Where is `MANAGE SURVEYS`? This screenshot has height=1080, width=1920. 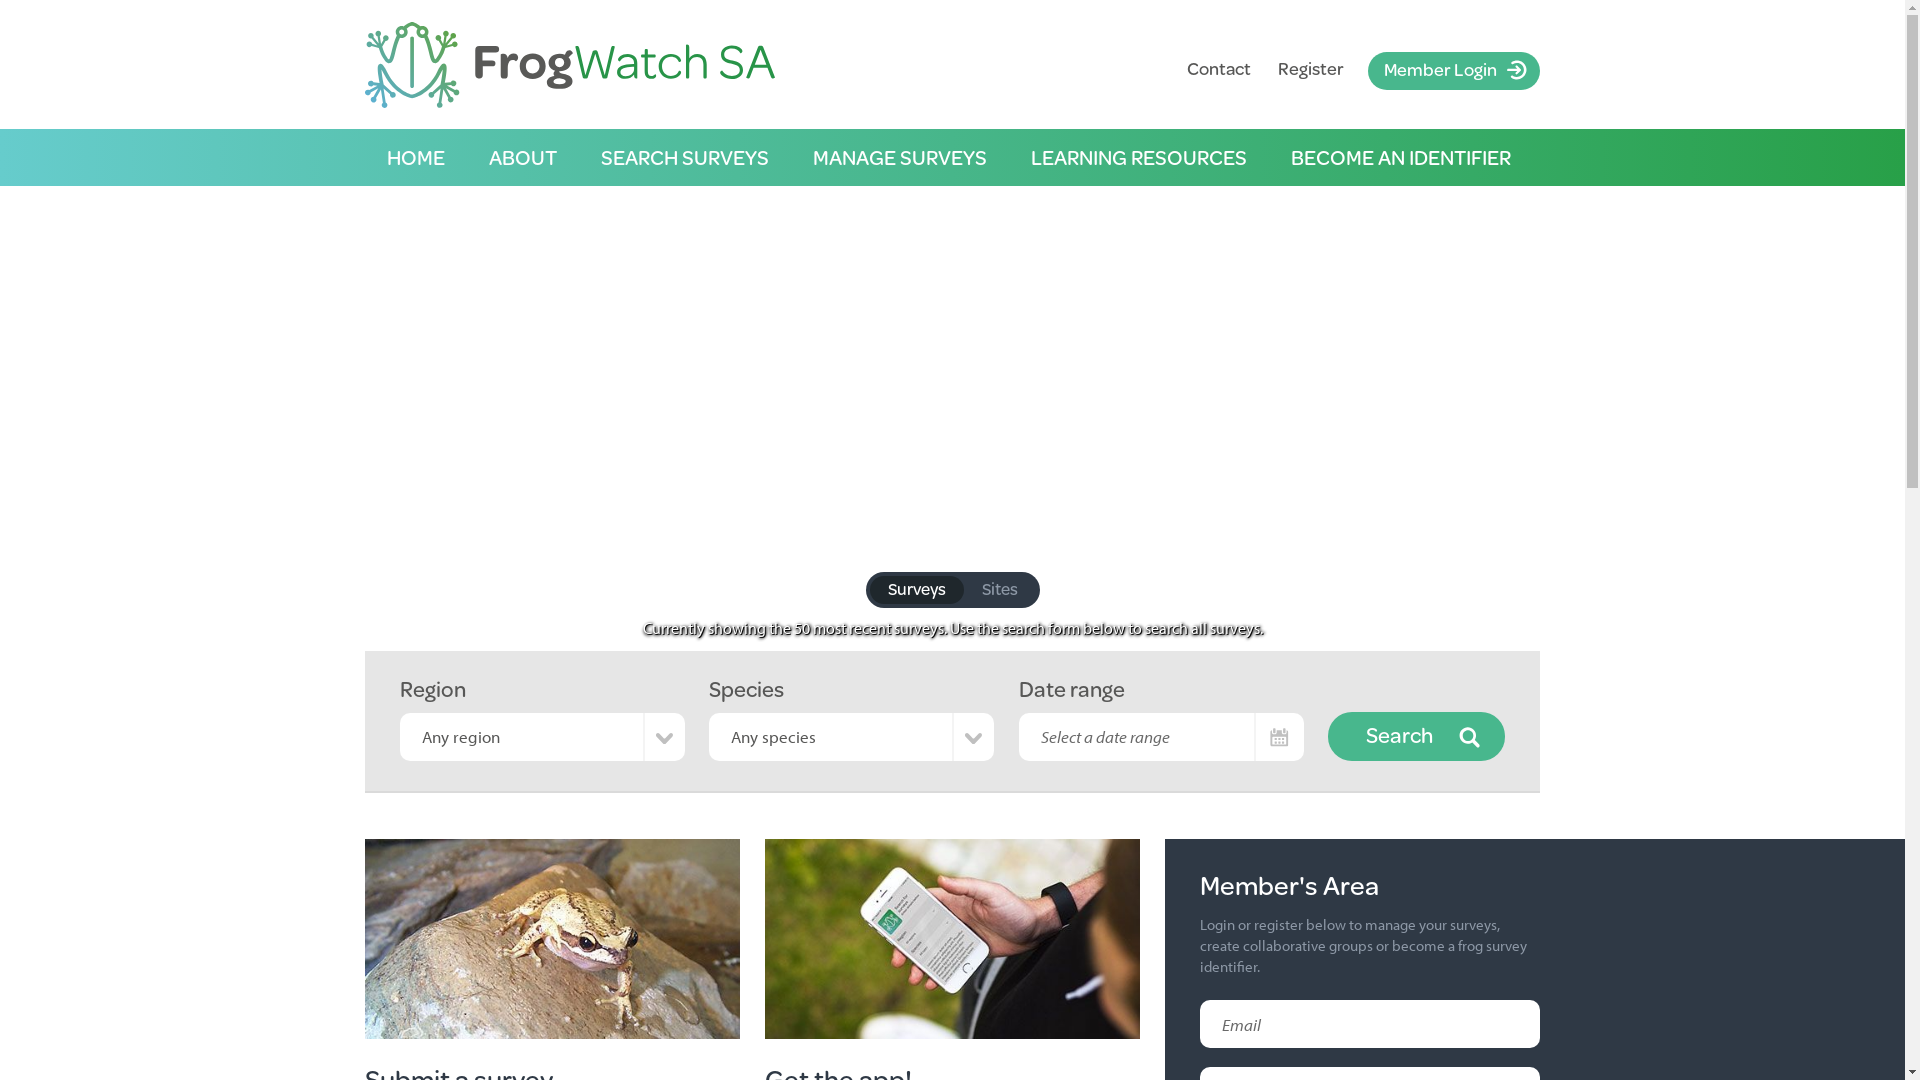
MANAGE SURVEYS is located at coordinates (900, 158).